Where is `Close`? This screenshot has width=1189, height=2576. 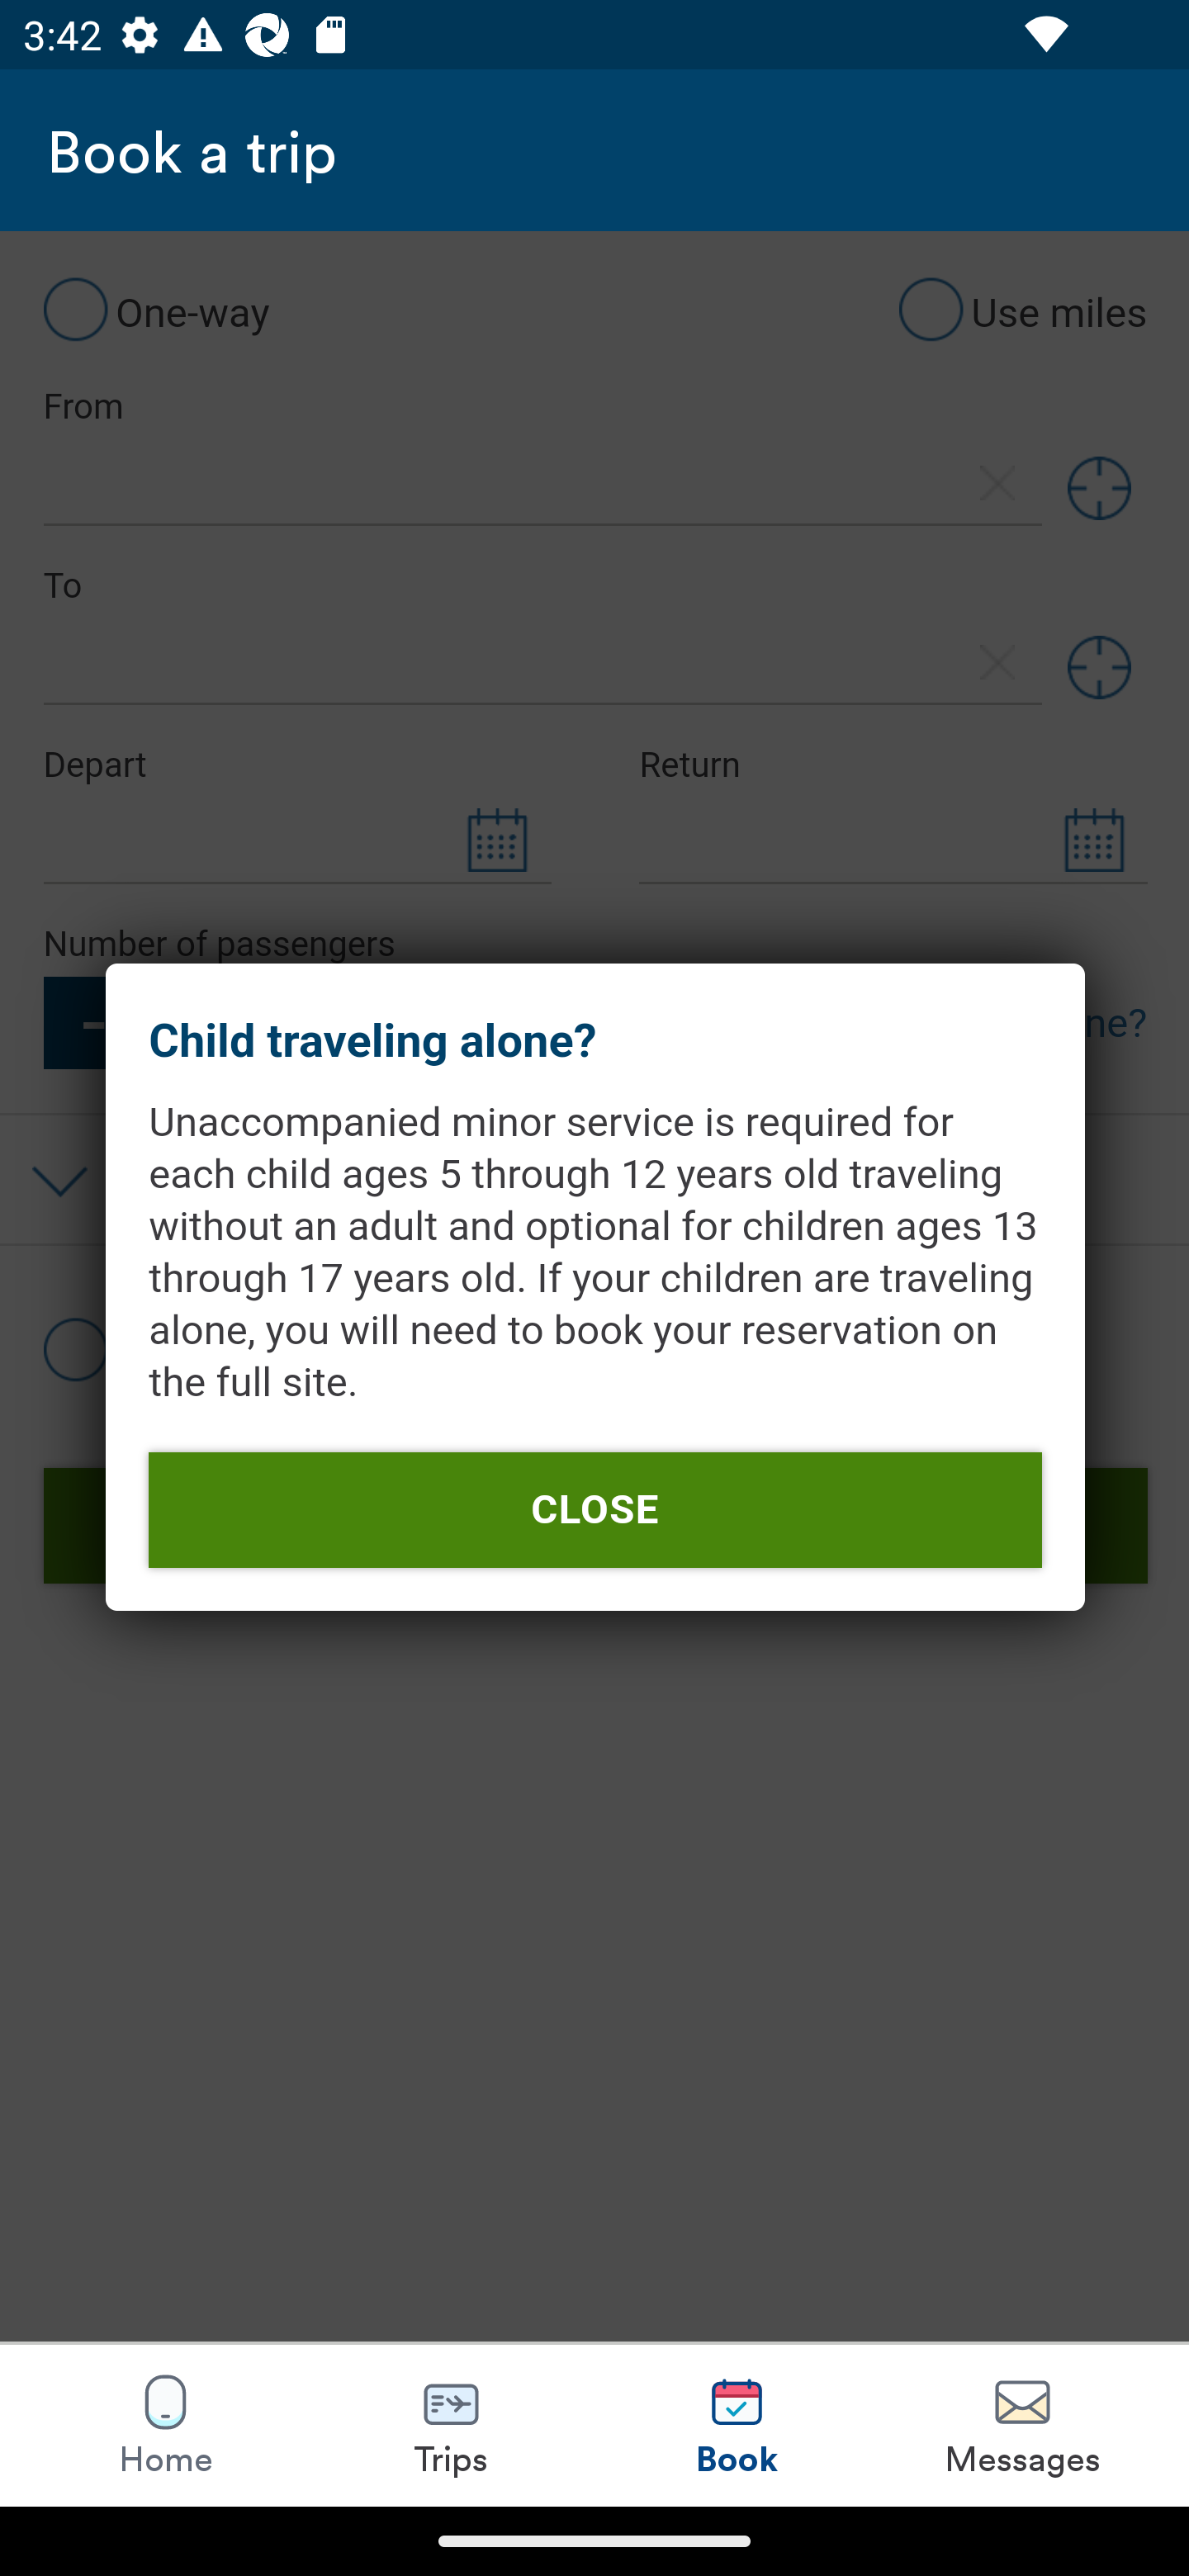
Close is located at coordinates (594, 1509).